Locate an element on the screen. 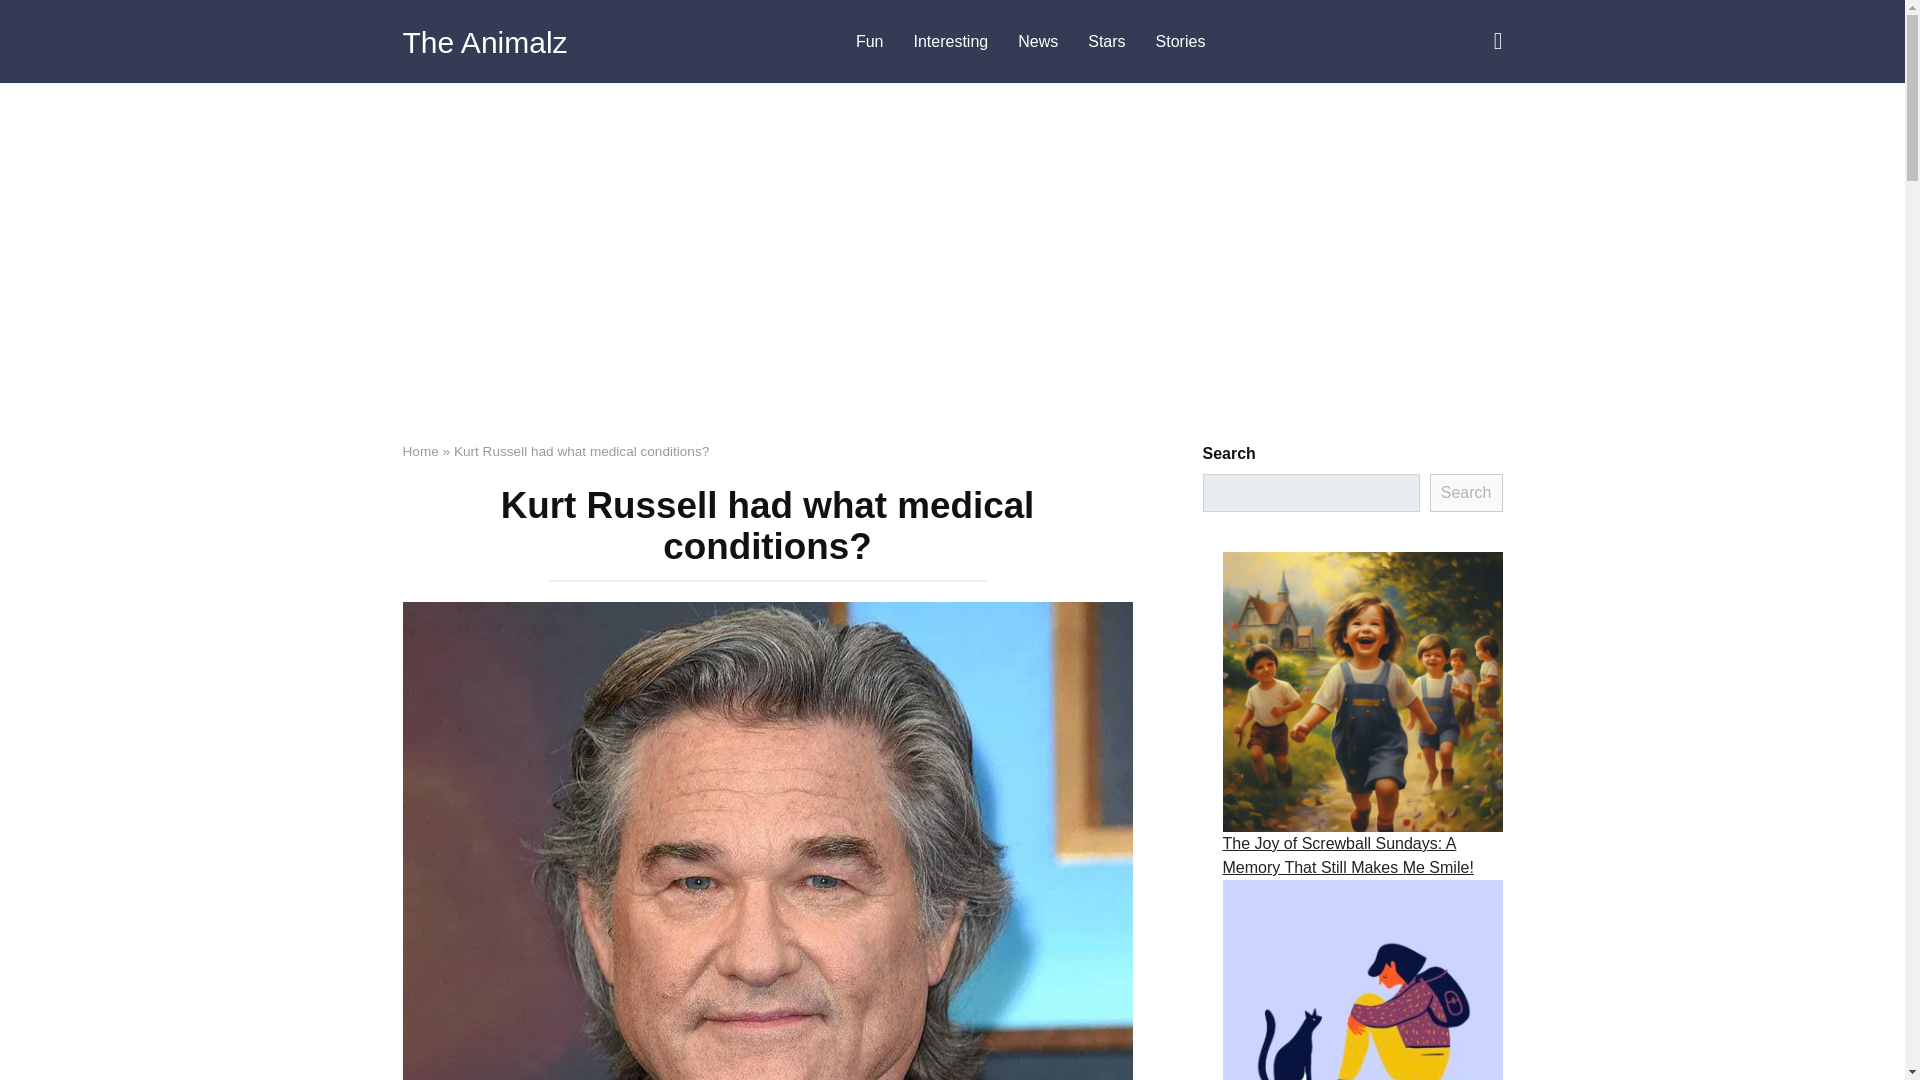 The image size is (1920, 1080). News is located at coordinates (1038, 42).